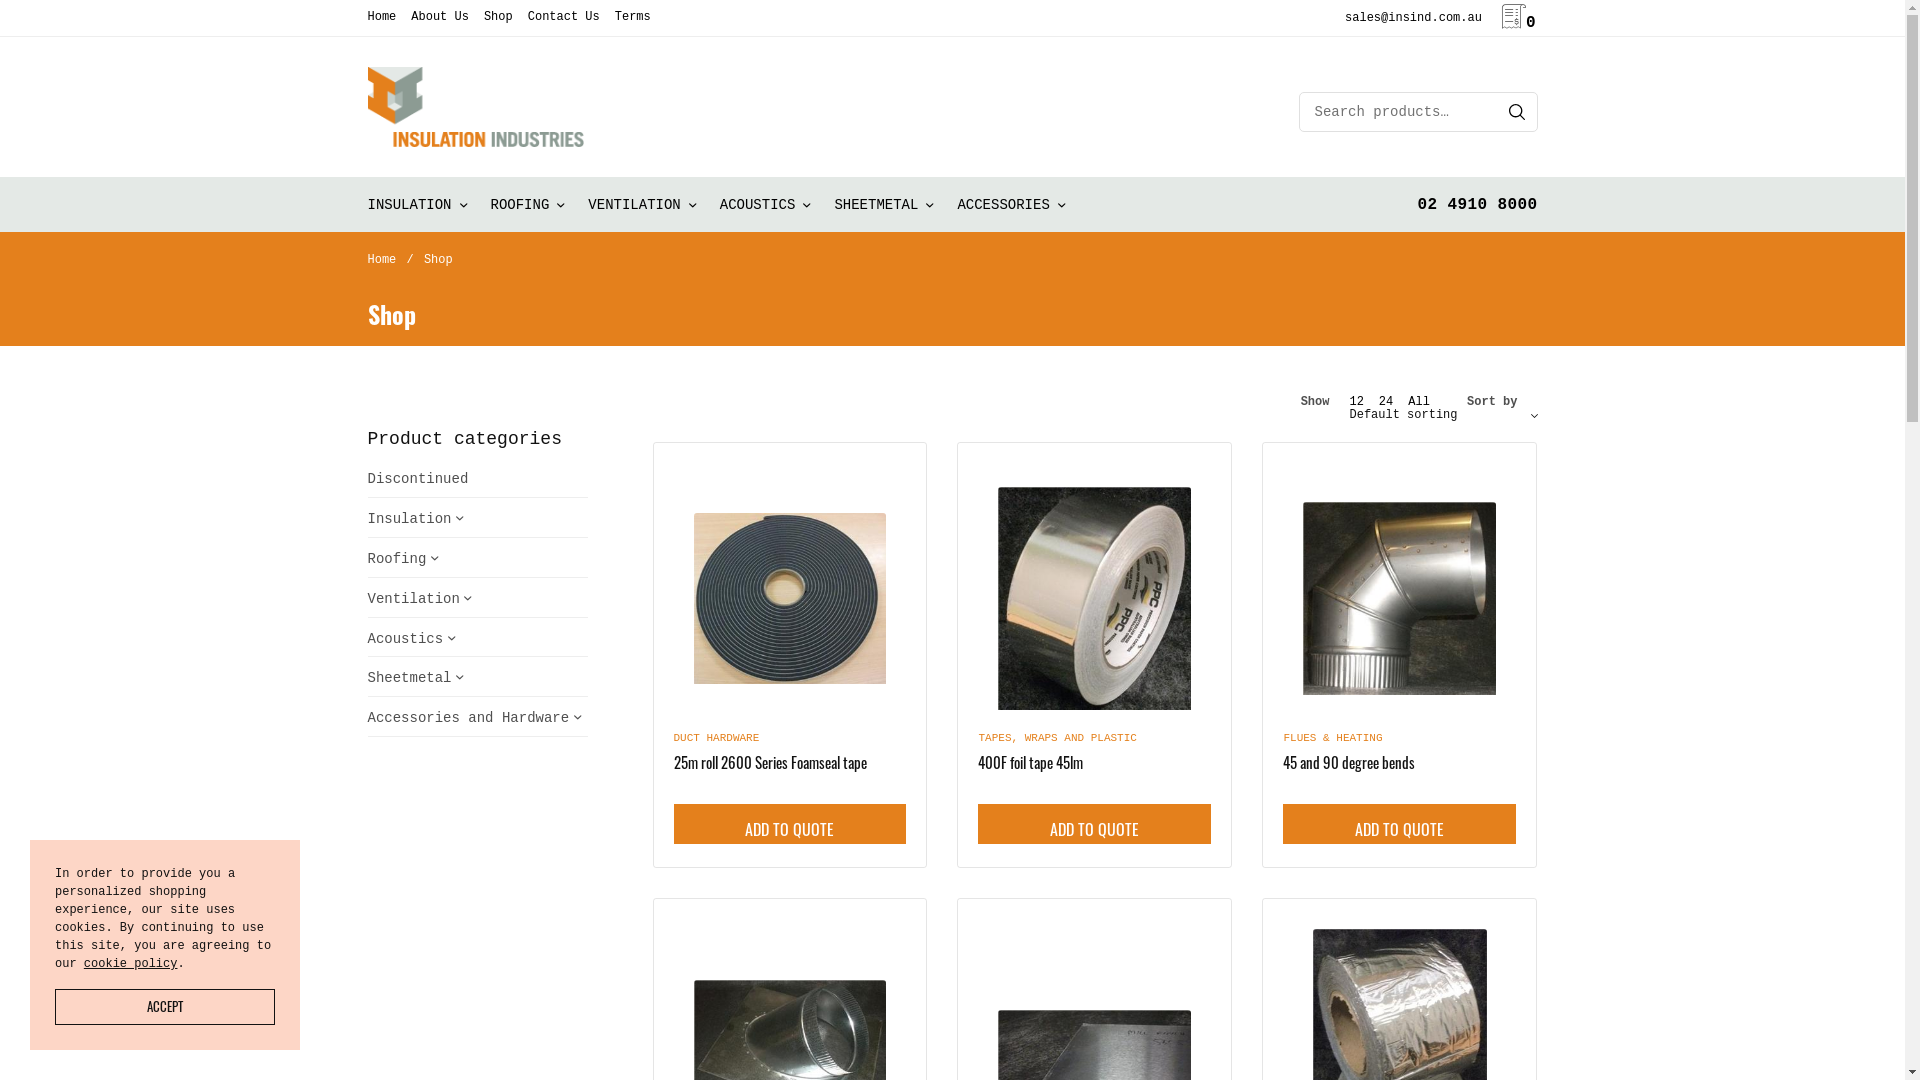  I want to click on About Us, so click(440, 17).